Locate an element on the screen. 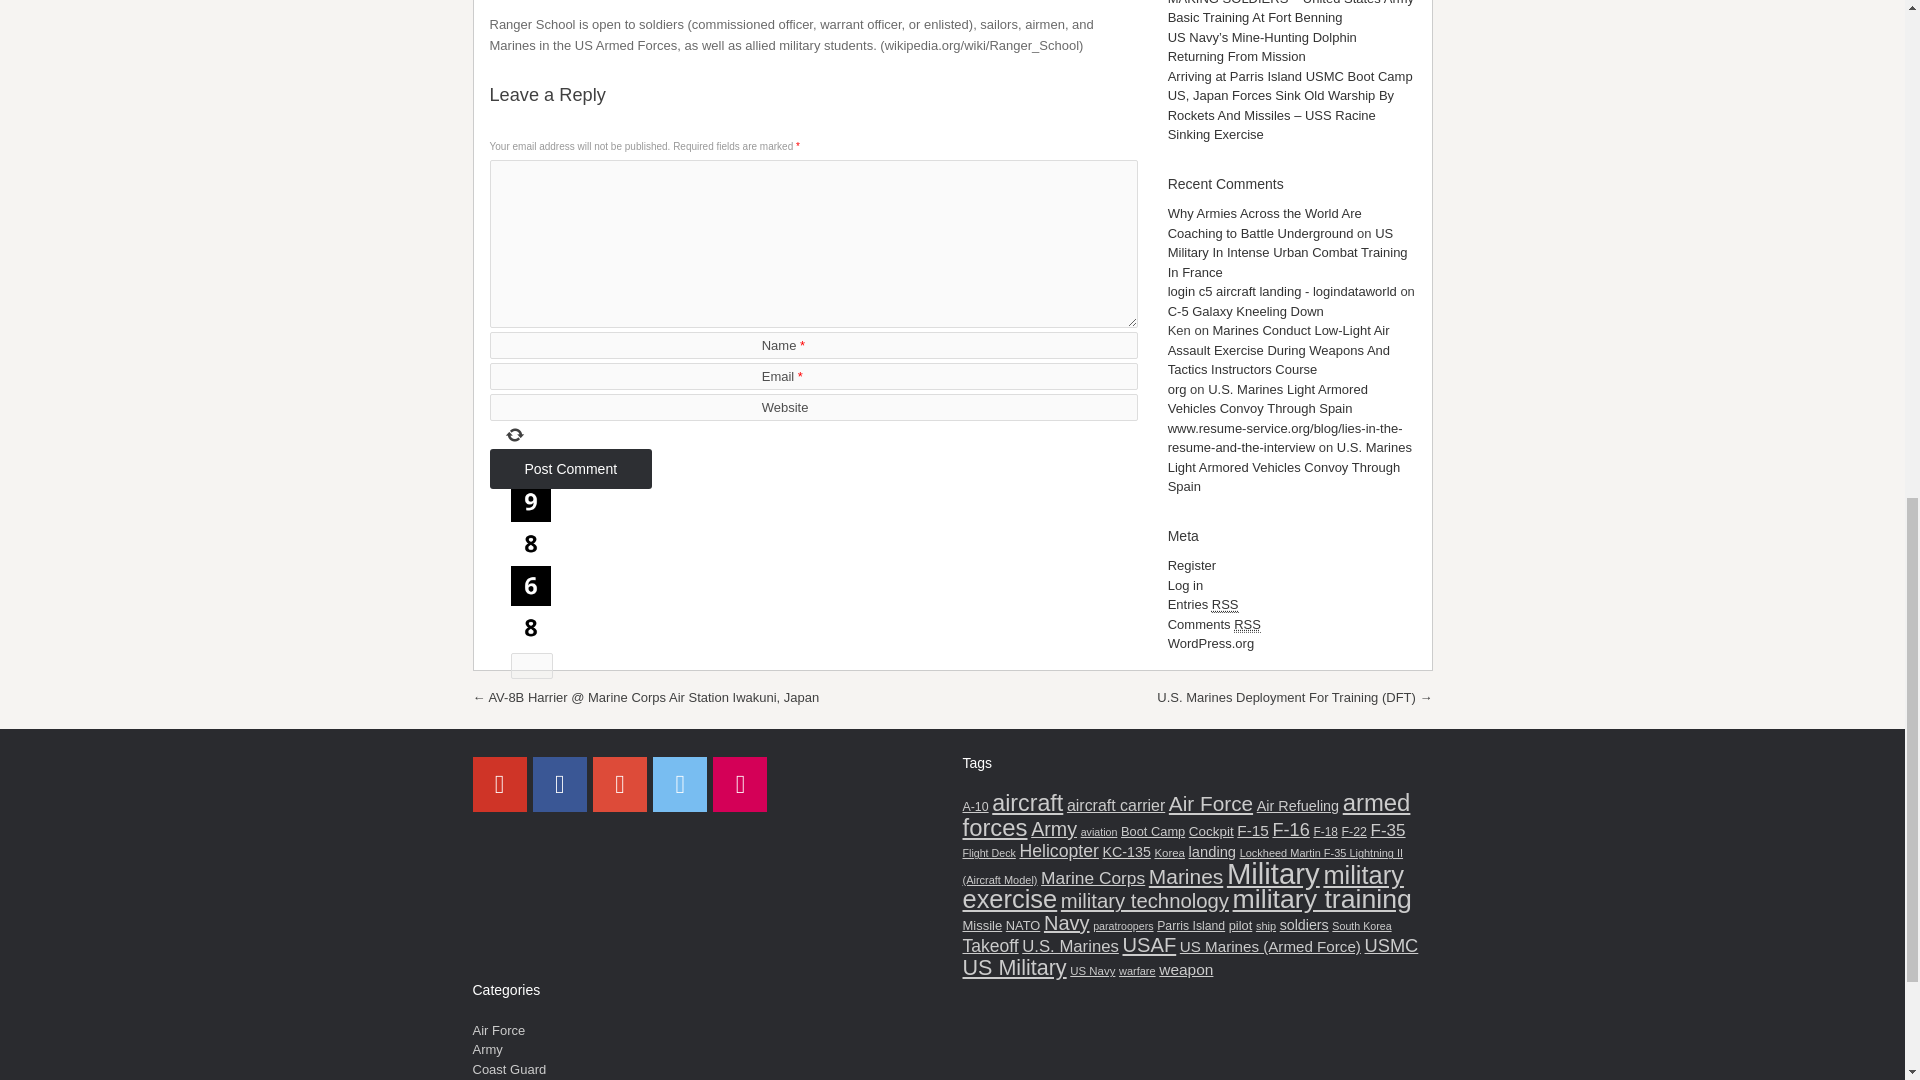  Really Simple Syndication is located at coordinates (1248, 624).